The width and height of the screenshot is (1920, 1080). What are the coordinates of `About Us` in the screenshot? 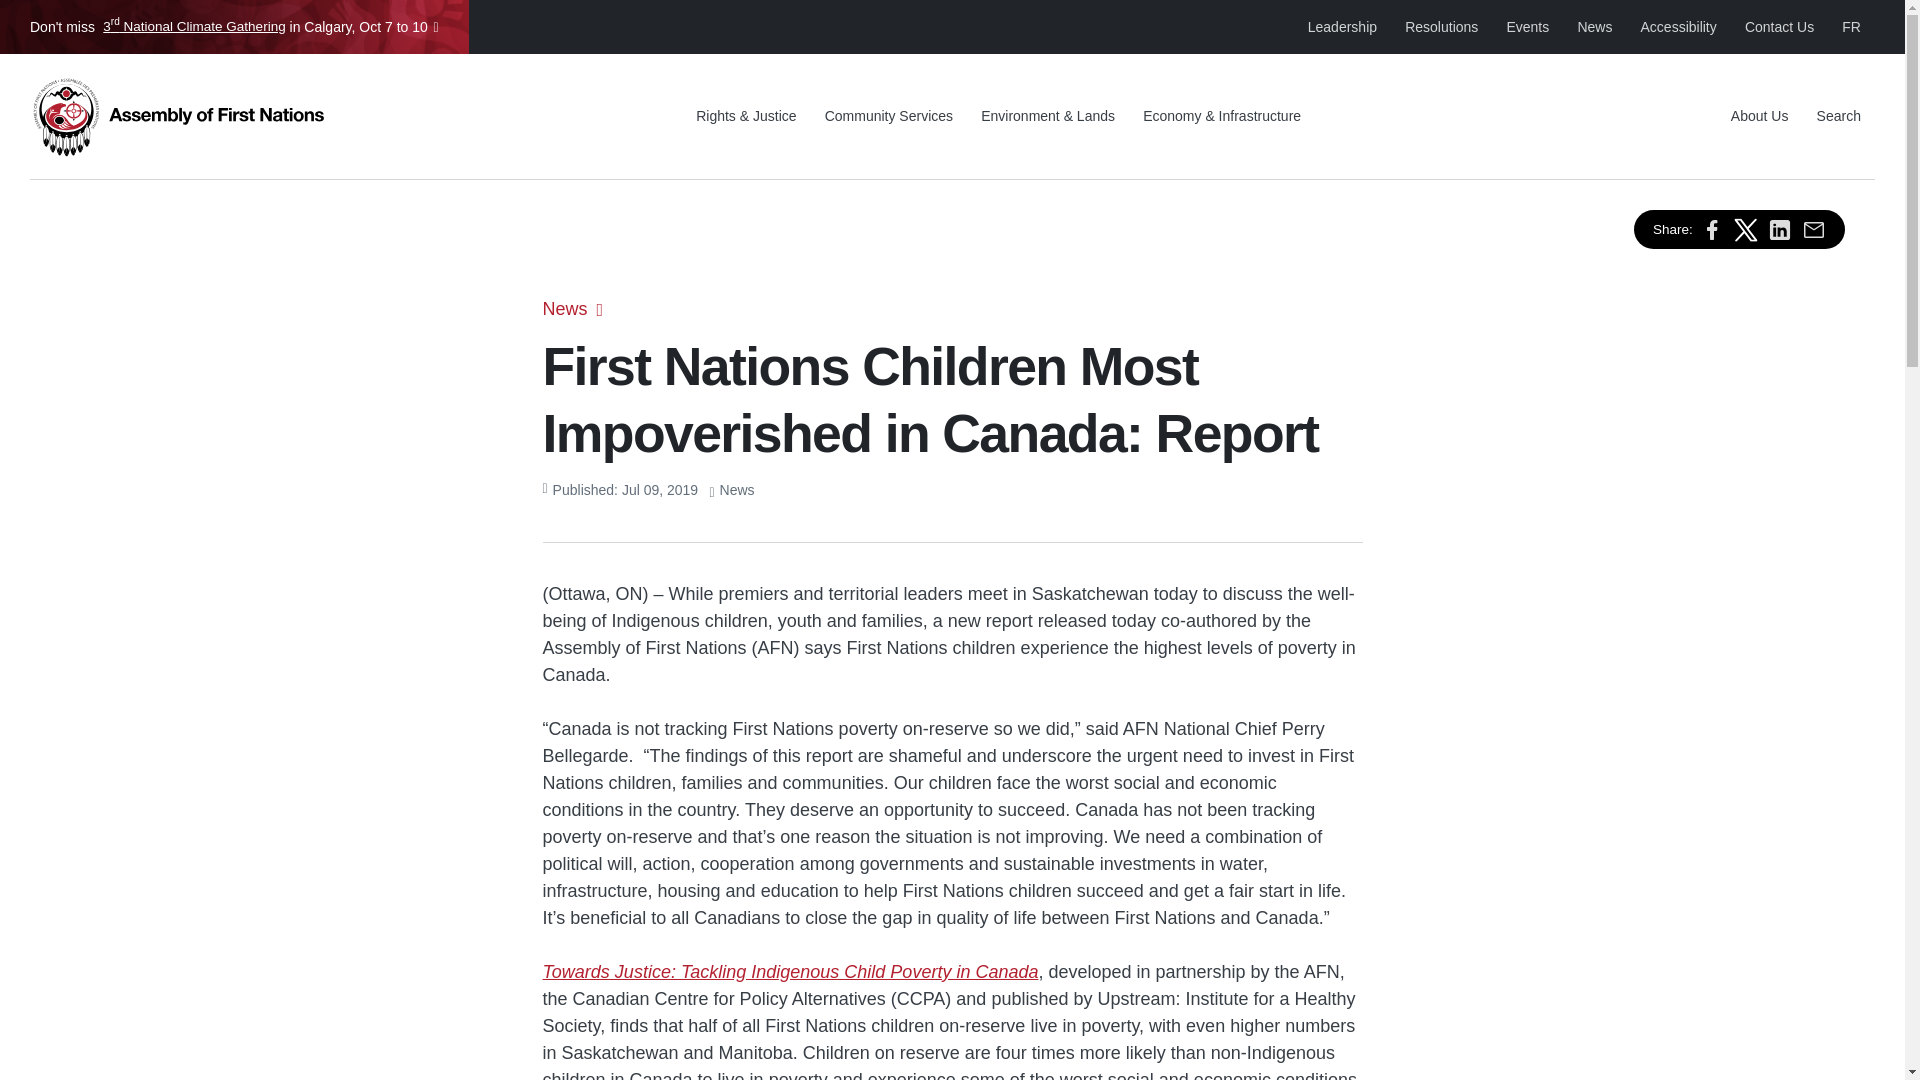 It's located at (1759, 116).